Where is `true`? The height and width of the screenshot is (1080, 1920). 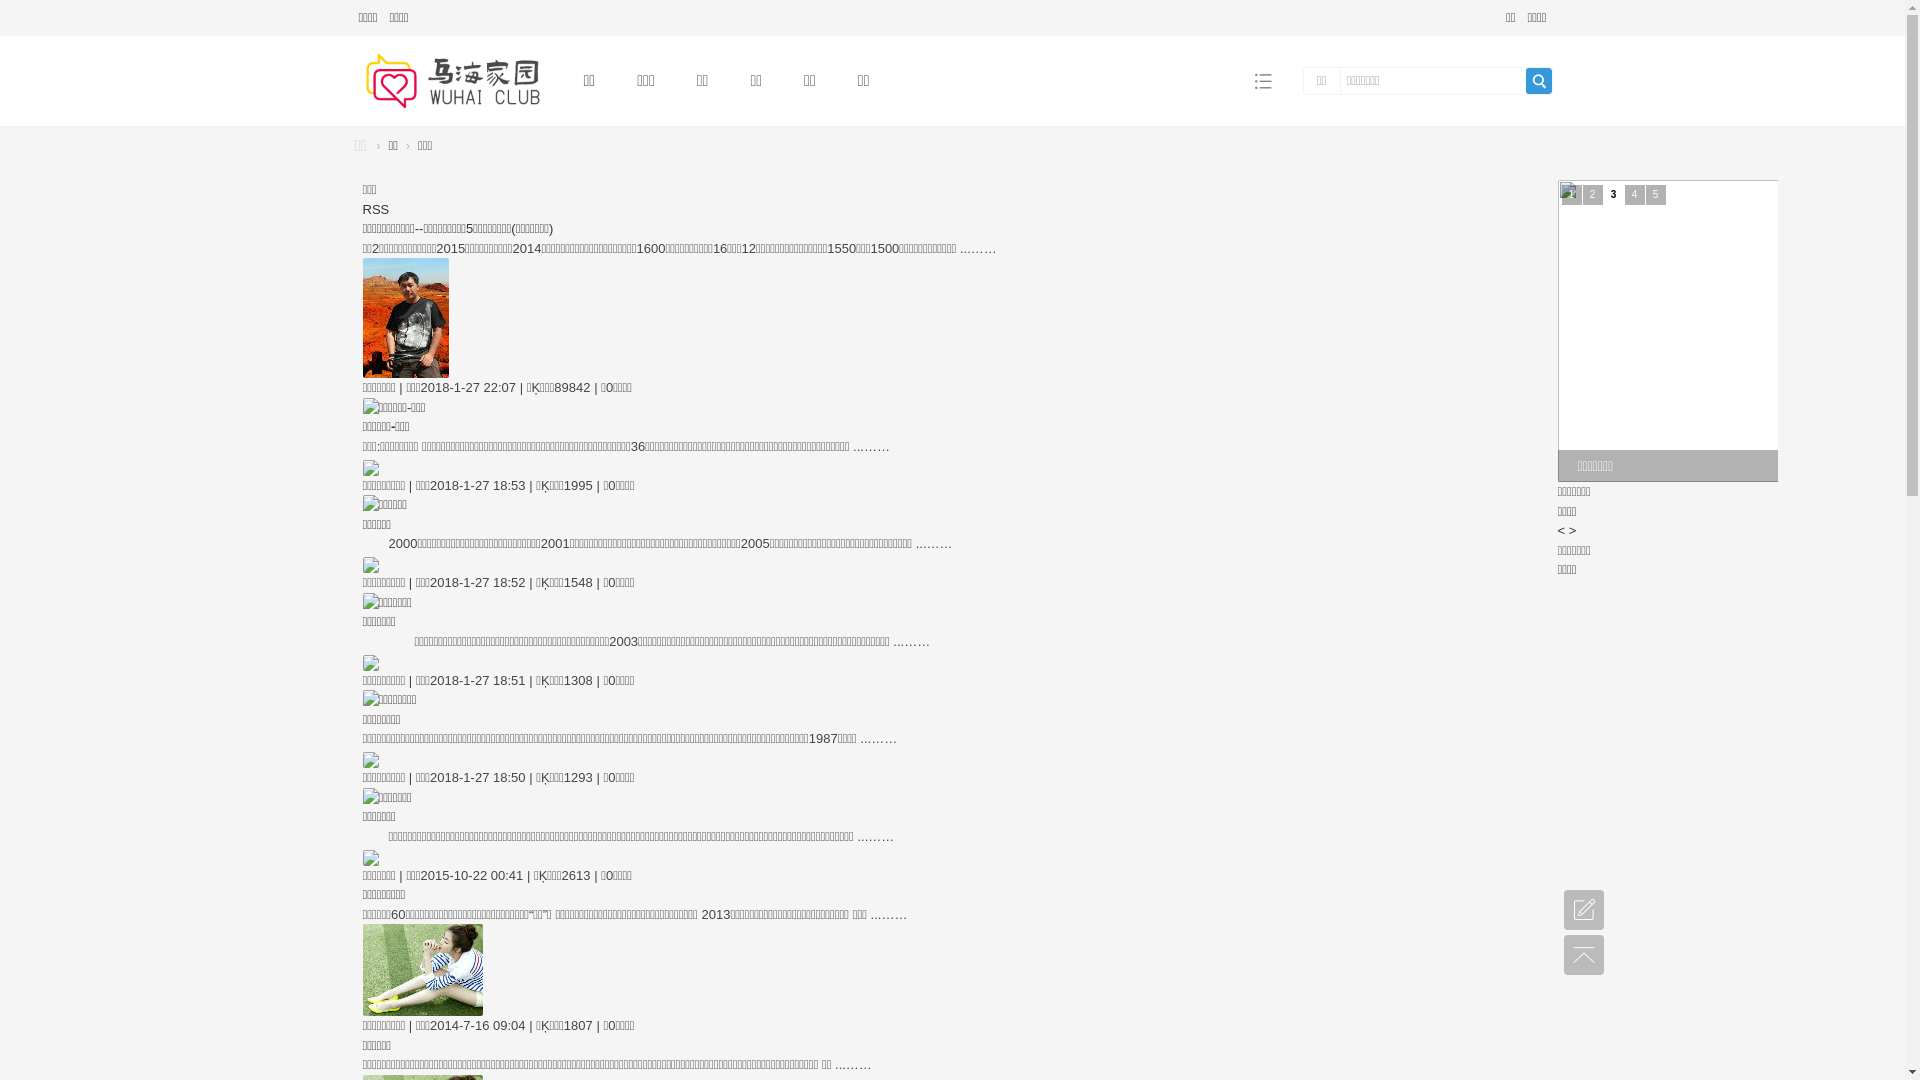
true is located at coordinates (1539, 81).